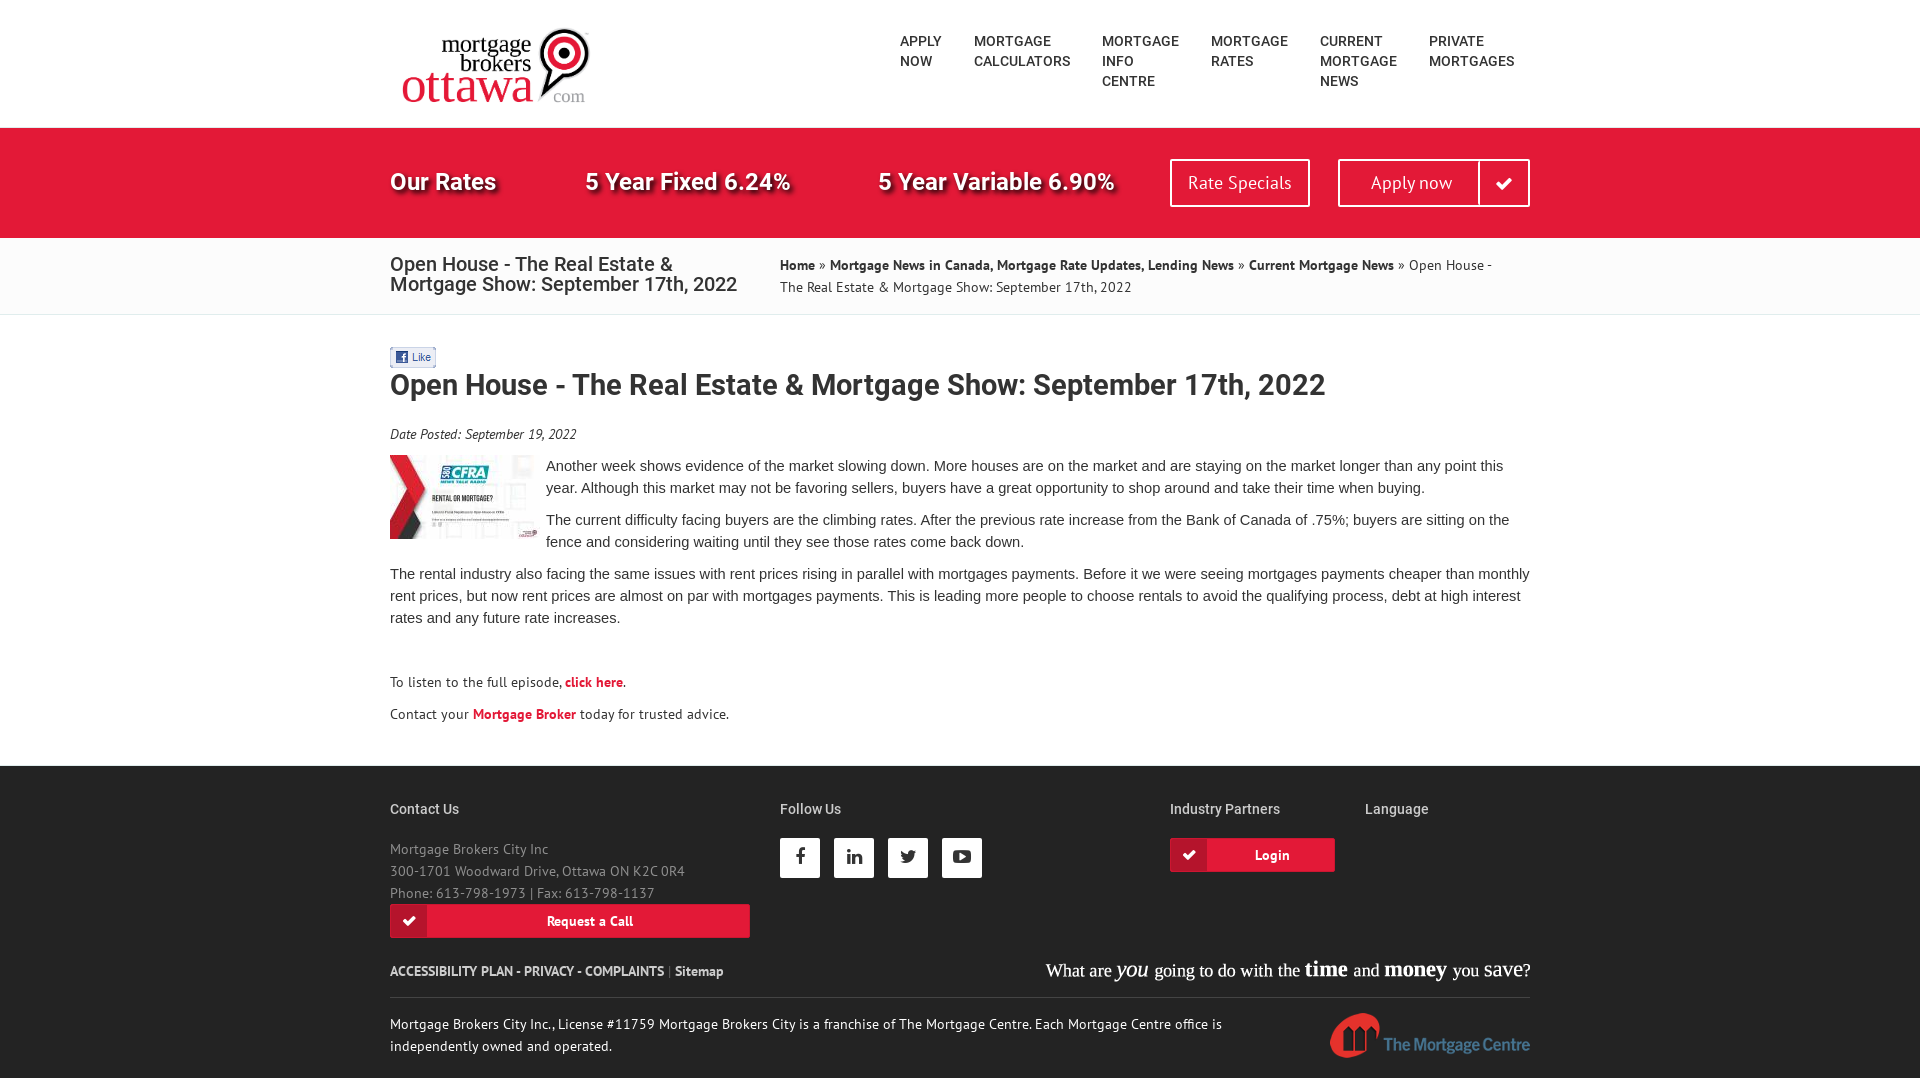  Describe the element at coordinates (1288, 971) in the screenshot. I see `What are you doing to do with the time and money you save` at that location.